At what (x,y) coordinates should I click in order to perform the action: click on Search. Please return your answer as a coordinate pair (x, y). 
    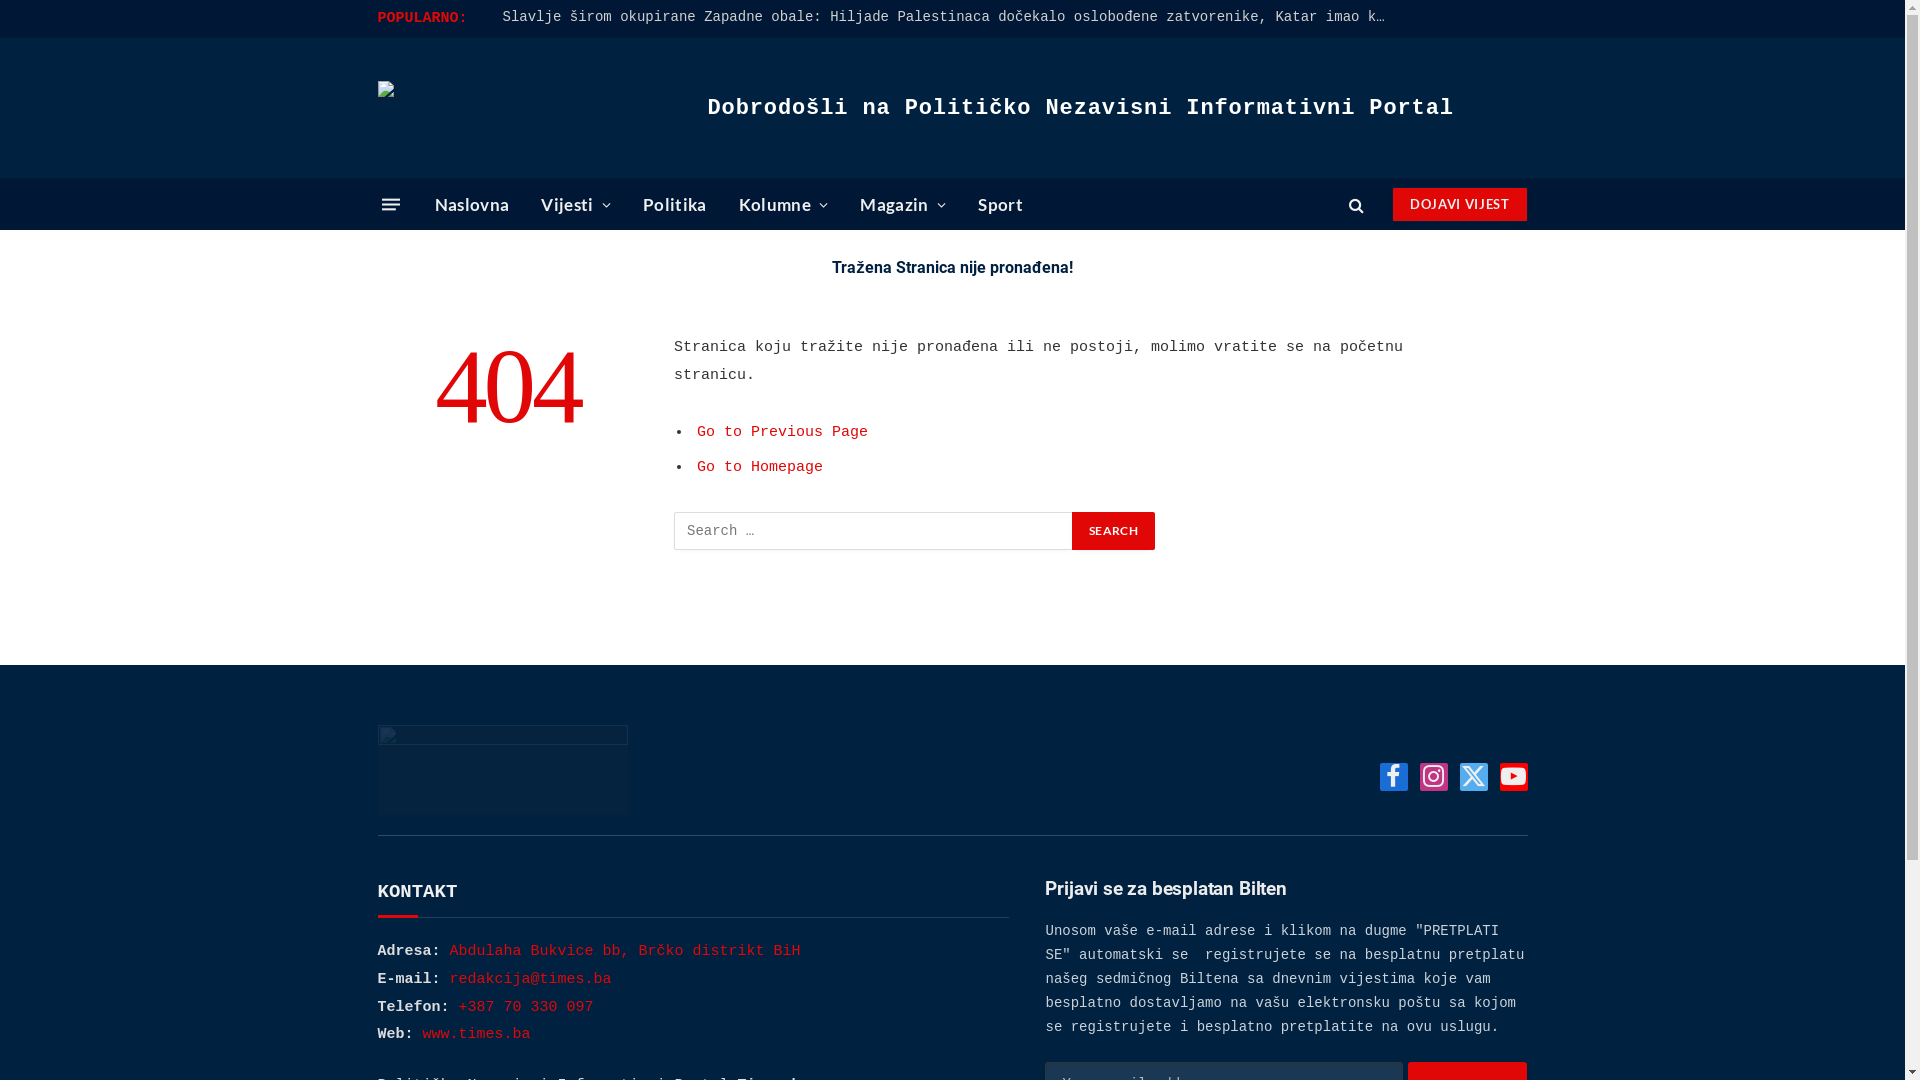
    Looking at the image, I should click on (1114, 531).